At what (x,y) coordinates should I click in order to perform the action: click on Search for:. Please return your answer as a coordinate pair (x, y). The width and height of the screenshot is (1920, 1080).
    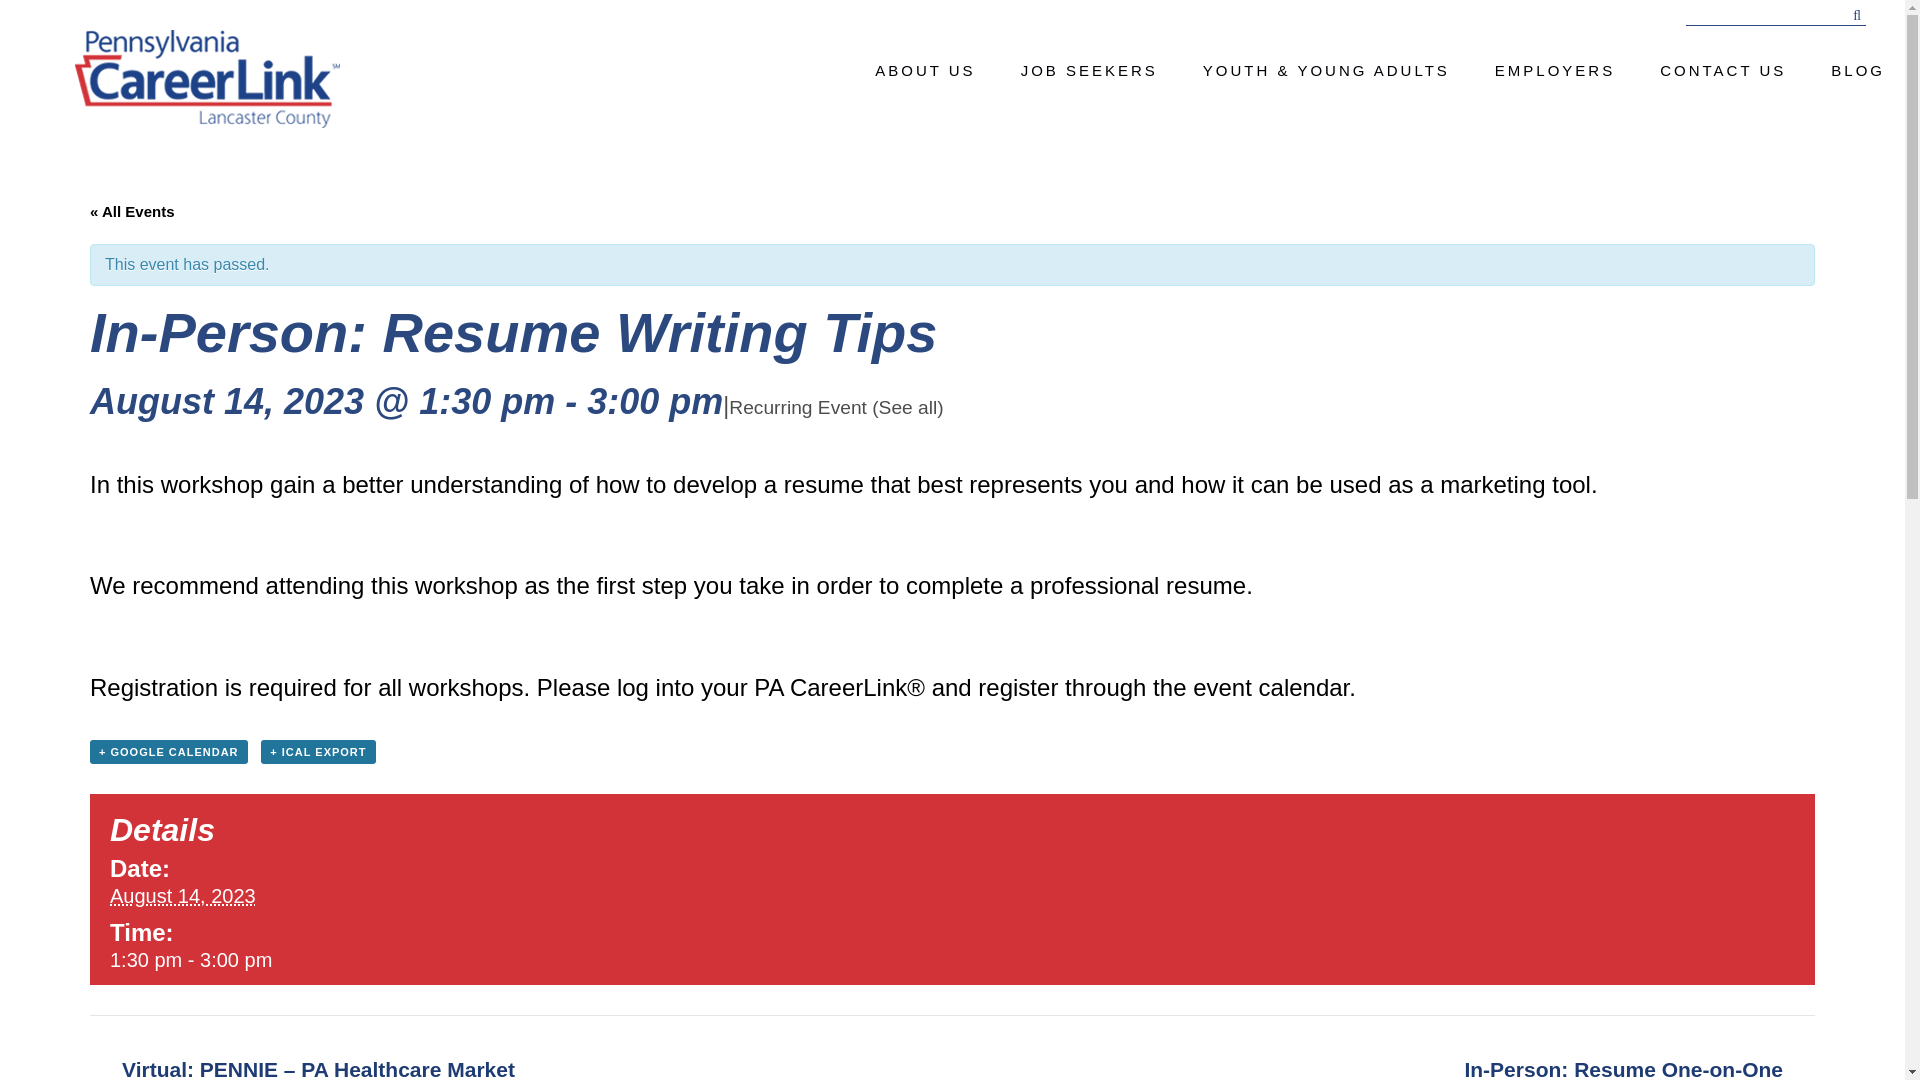
    Looking at the image, I should click on (1776, 16).